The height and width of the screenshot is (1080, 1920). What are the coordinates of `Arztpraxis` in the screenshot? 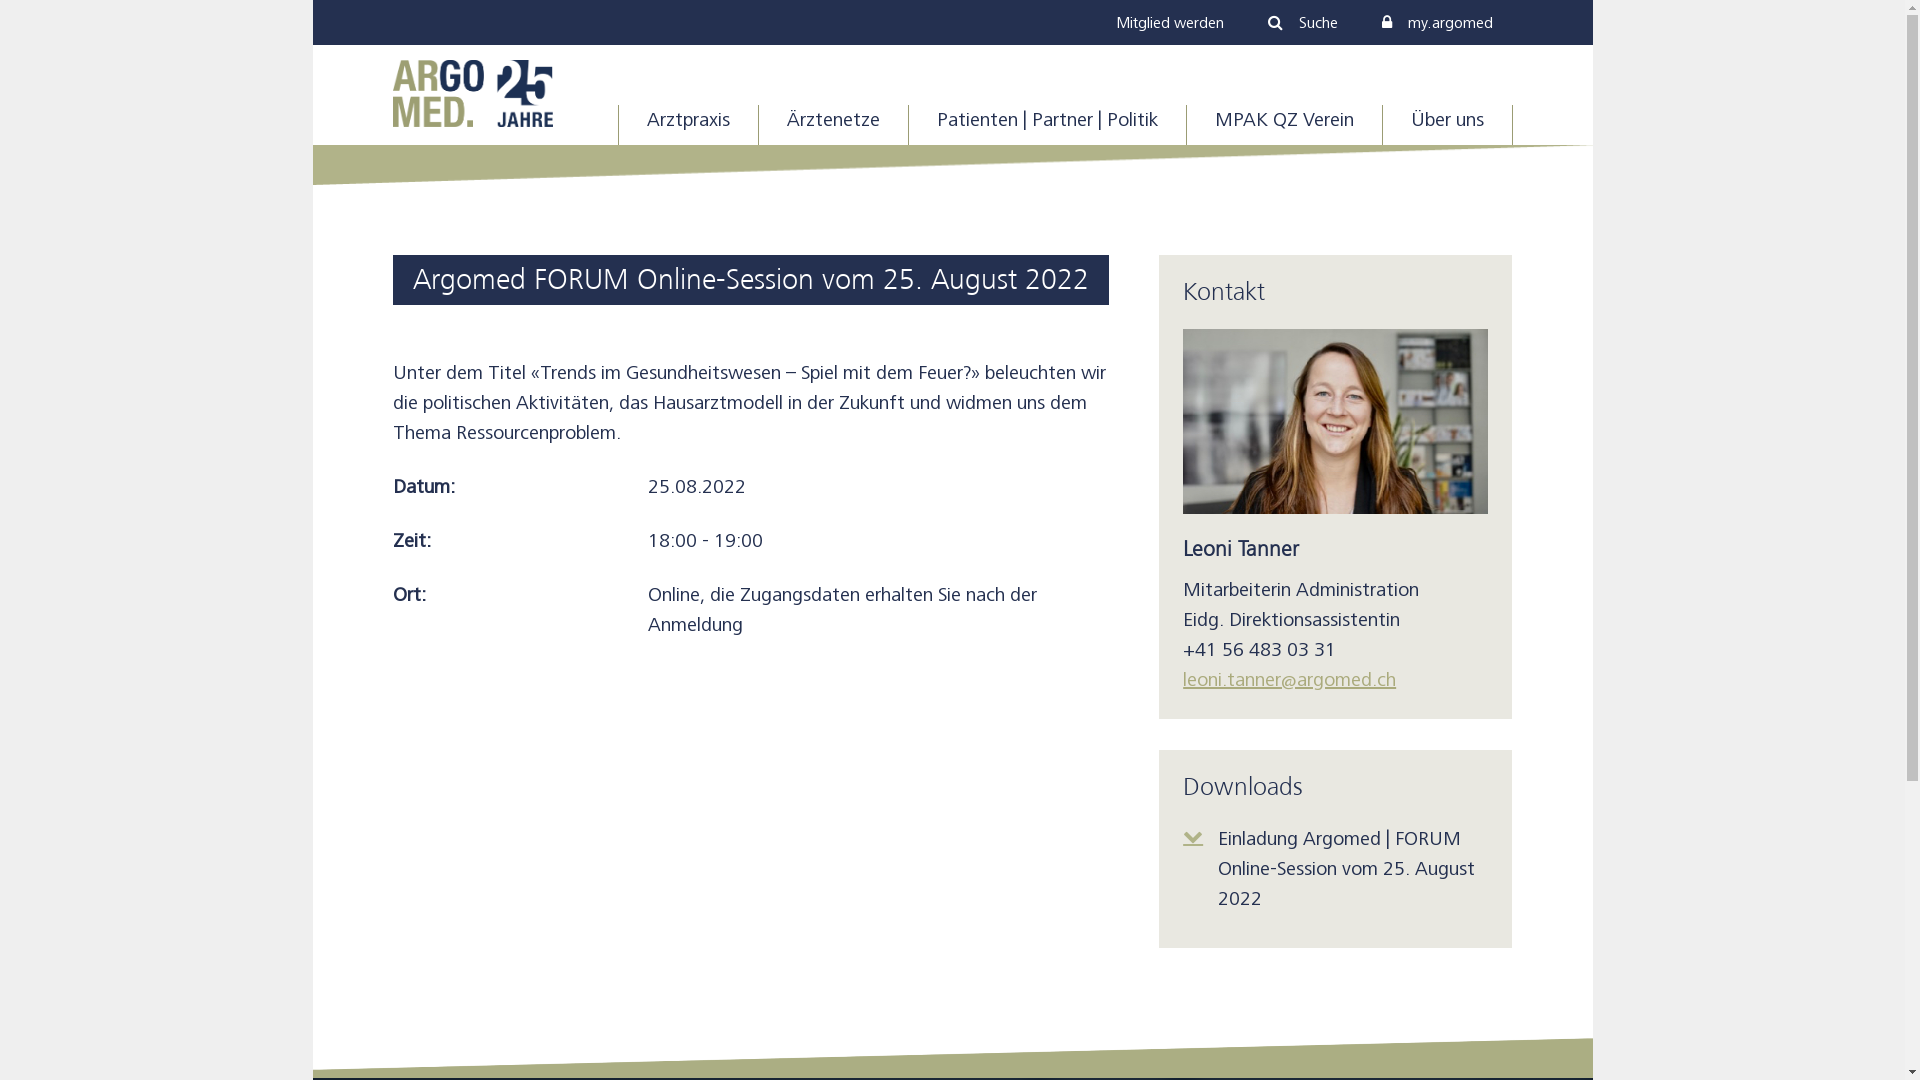 It's located at (688, 125).